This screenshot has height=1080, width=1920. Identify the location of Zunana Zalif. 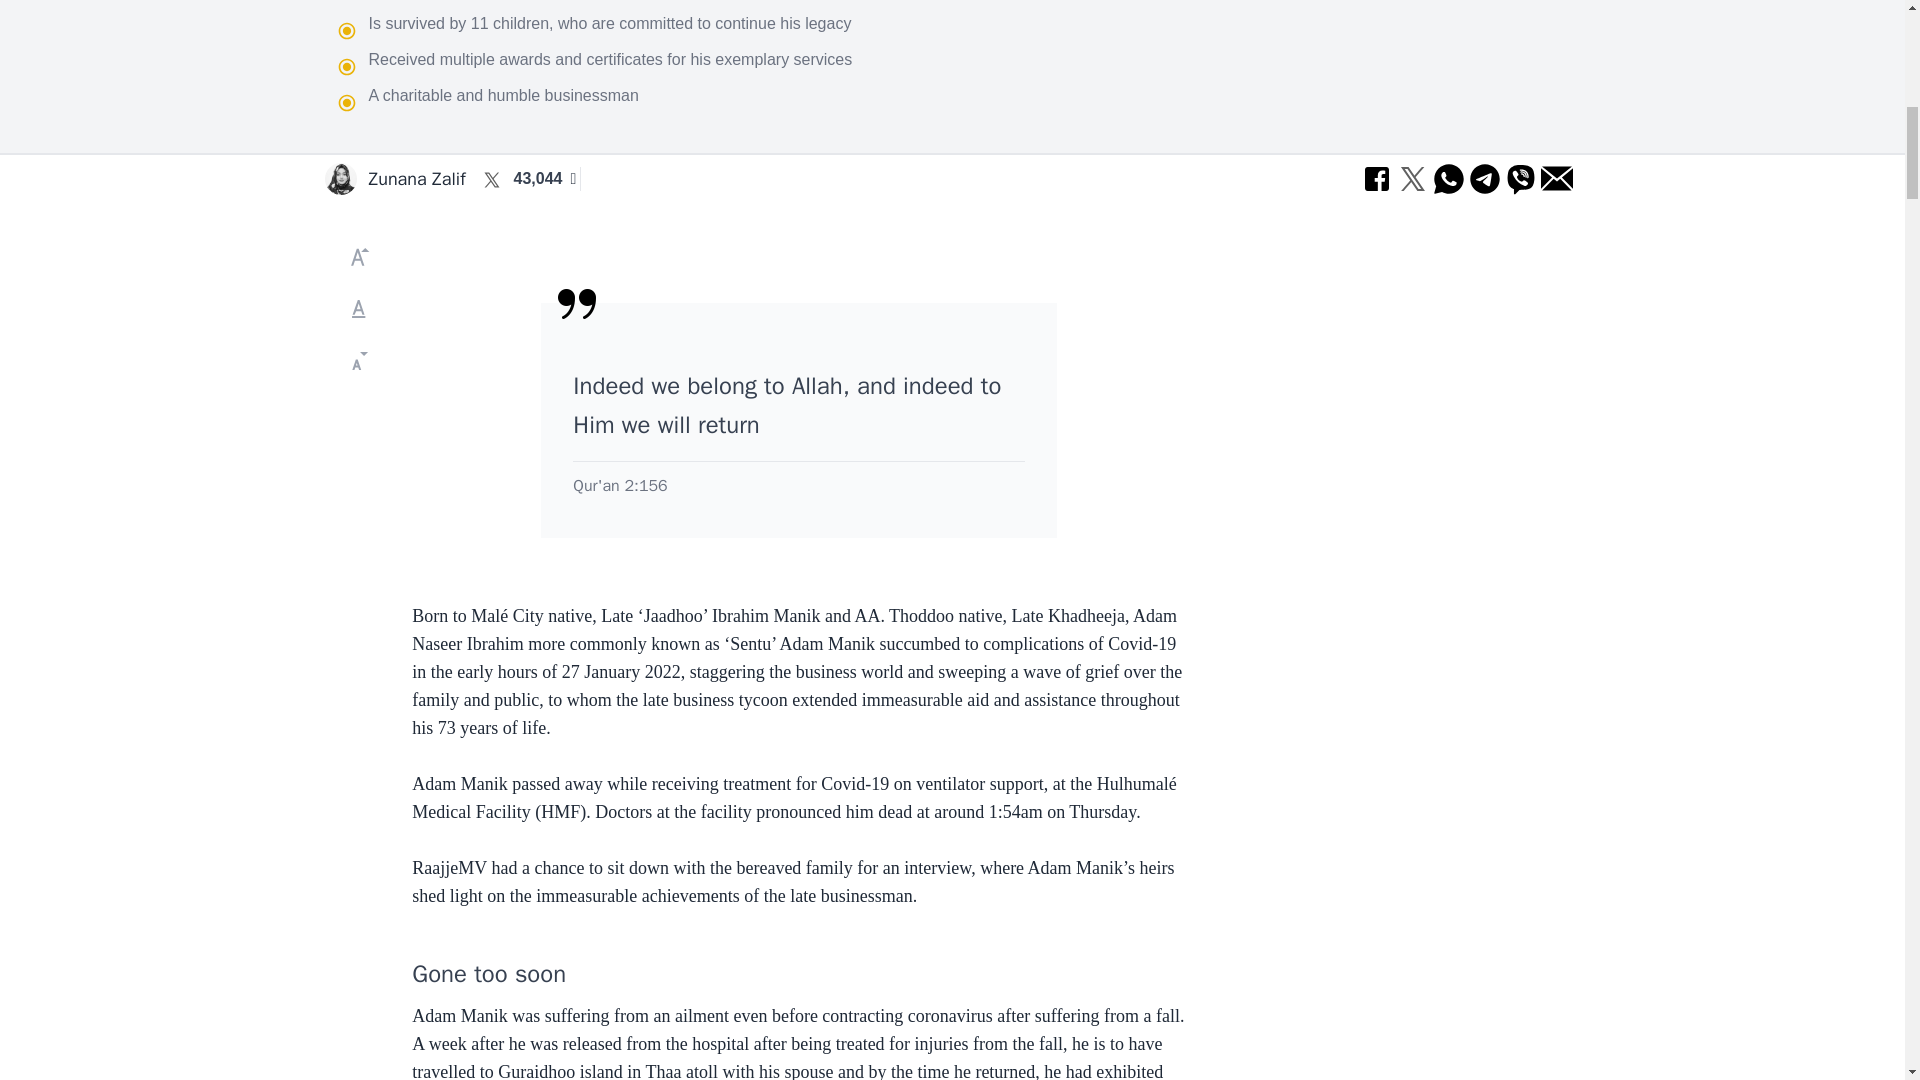
(416, 179).